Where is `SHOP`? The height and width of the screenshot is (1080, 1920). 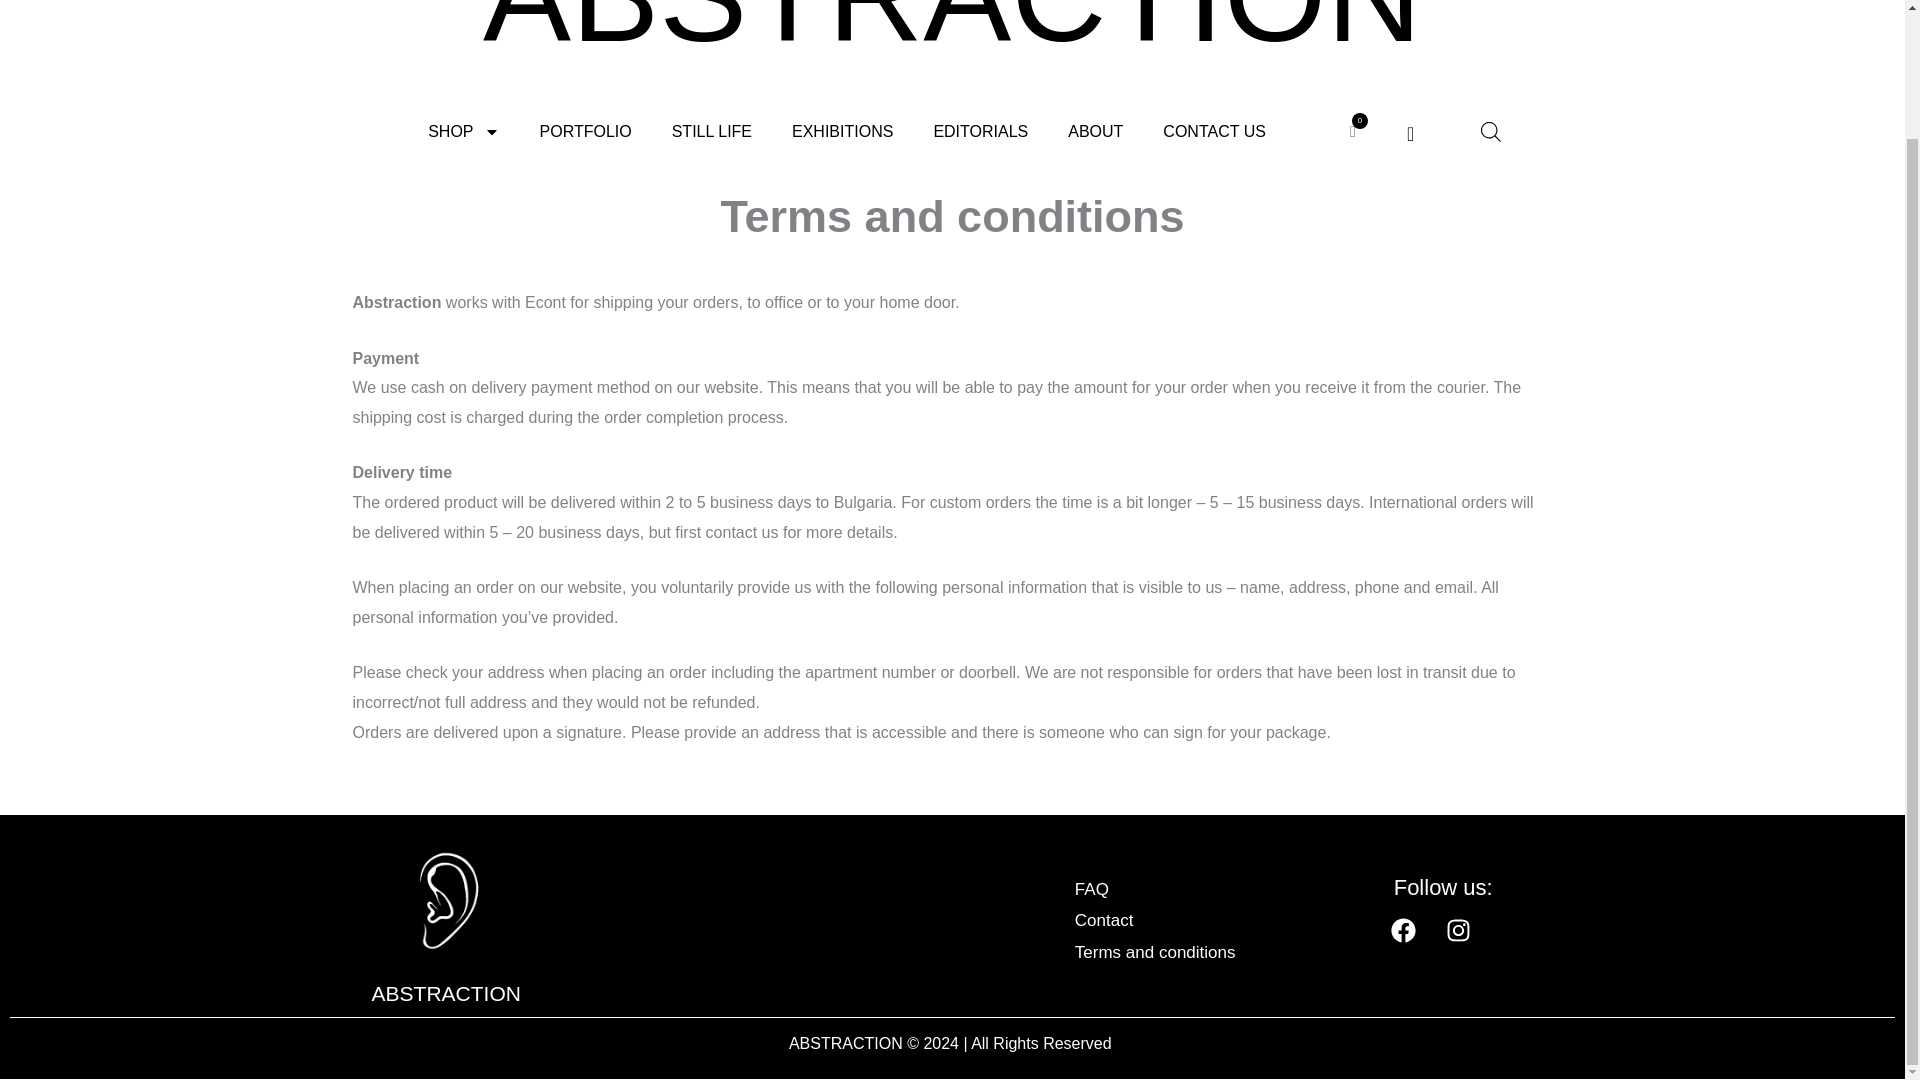
SHOP is located at coordinates (462, 132).